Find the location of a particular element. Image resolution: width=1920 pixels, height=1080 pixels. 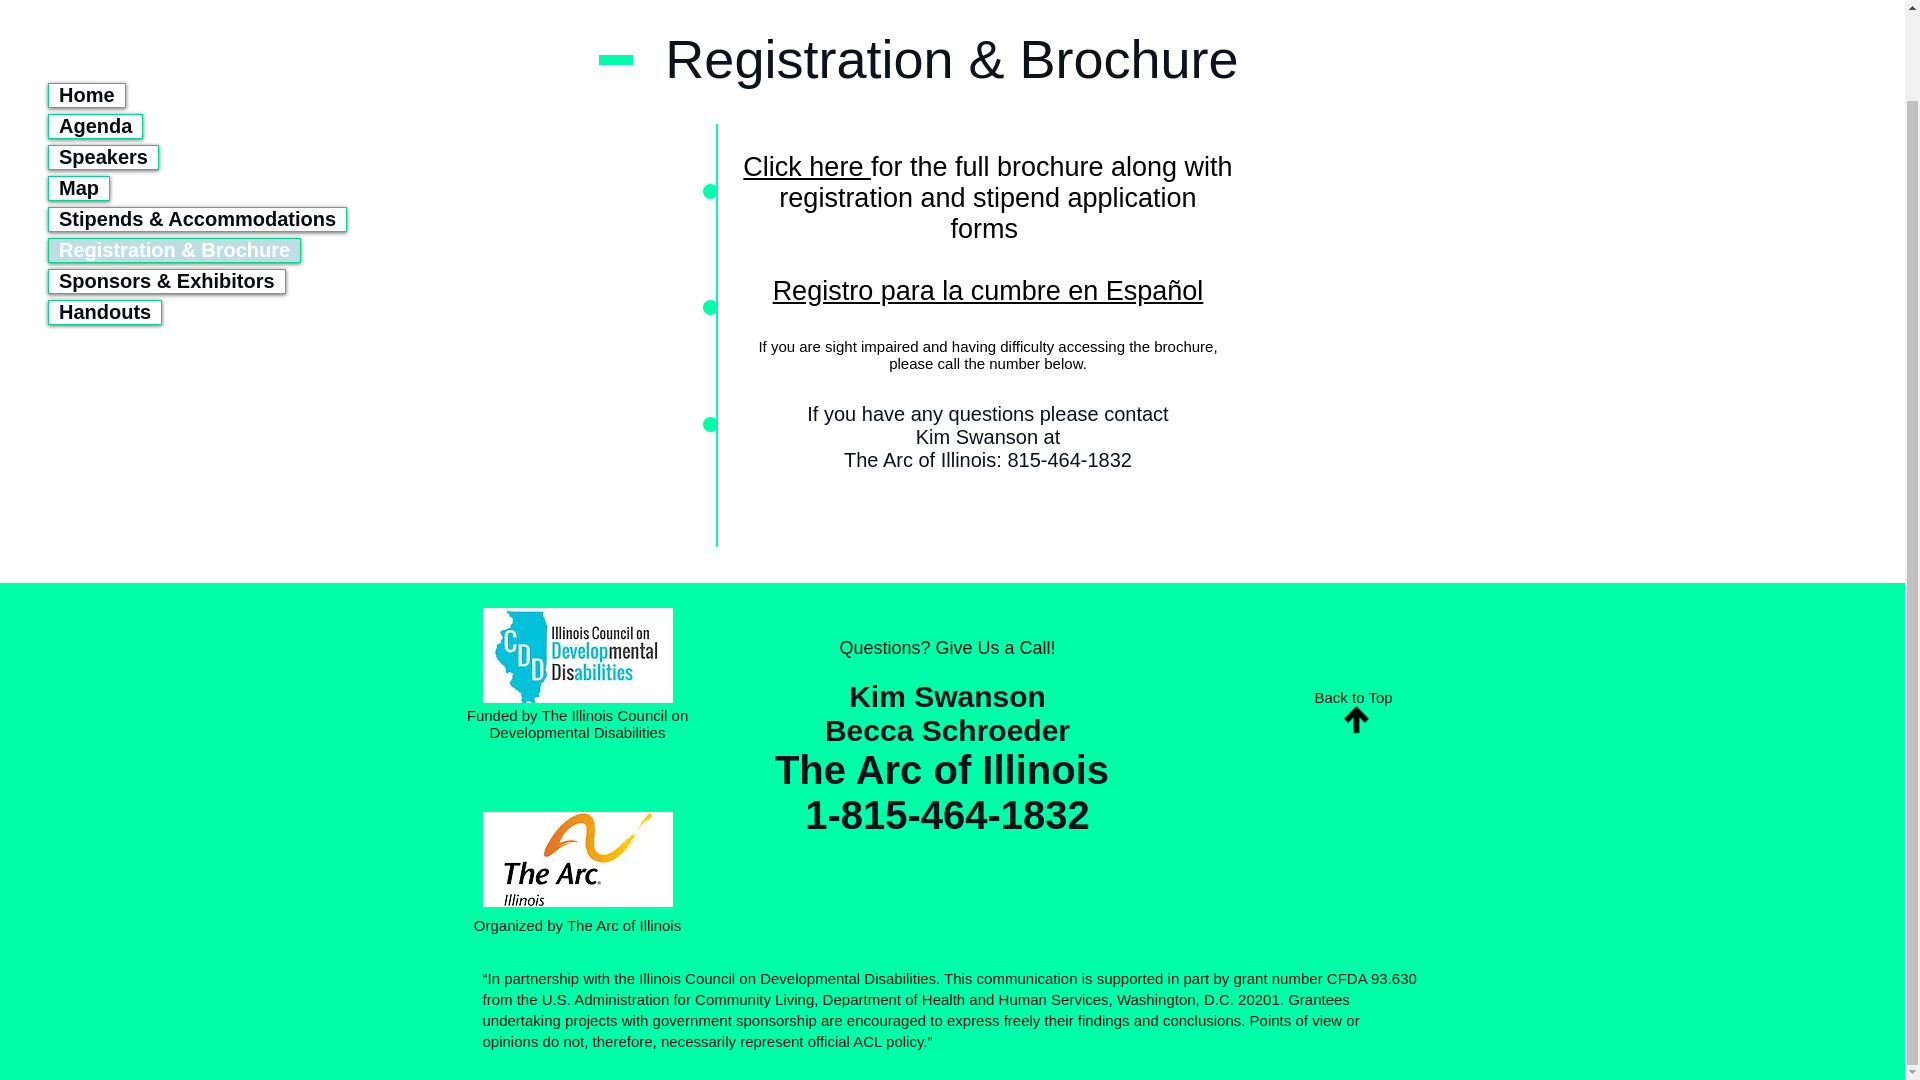

Agenda is located at coordinates (96, 30).